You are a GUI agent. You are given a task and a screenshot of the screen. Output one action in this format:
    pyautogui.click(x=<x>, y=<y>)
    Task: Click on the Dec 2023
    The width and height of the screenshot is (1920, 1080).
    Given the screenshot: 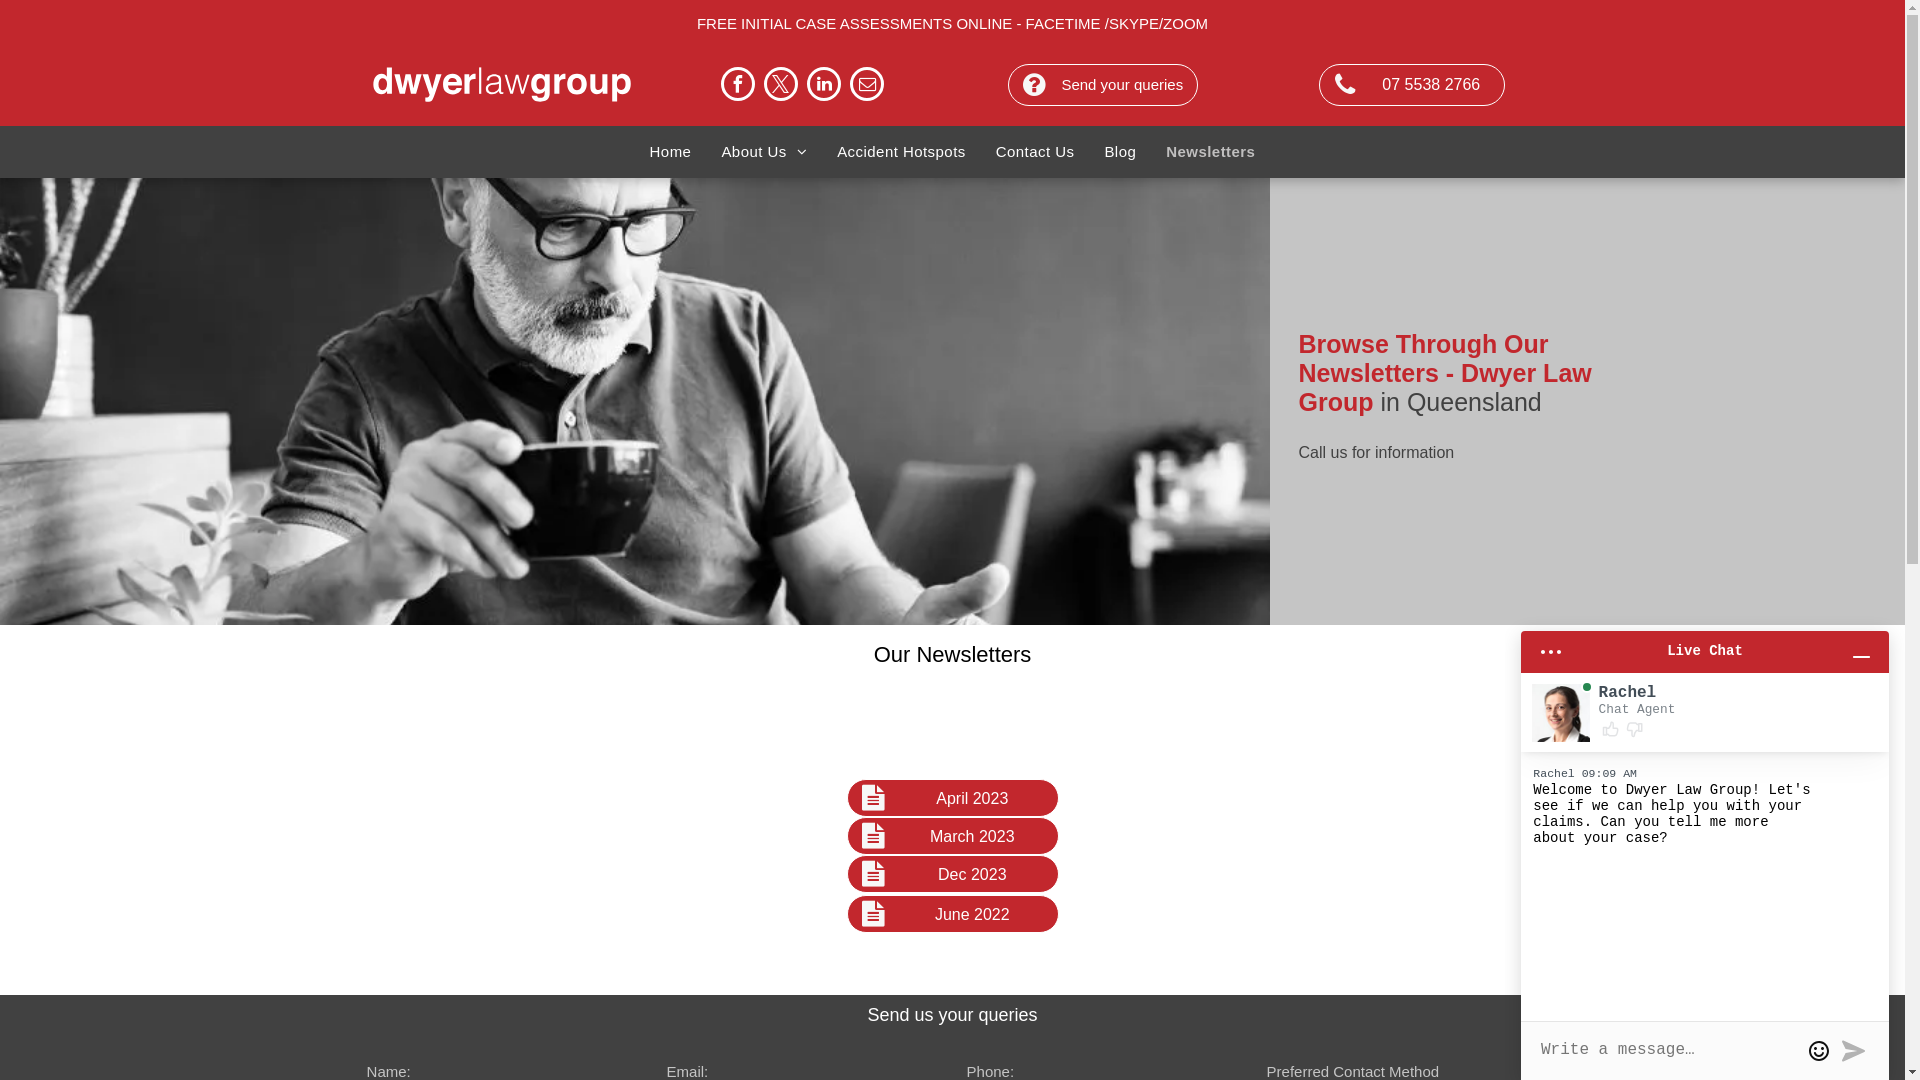 What is the action you would take?
    pyautogui.click(x=952, y=873)
    